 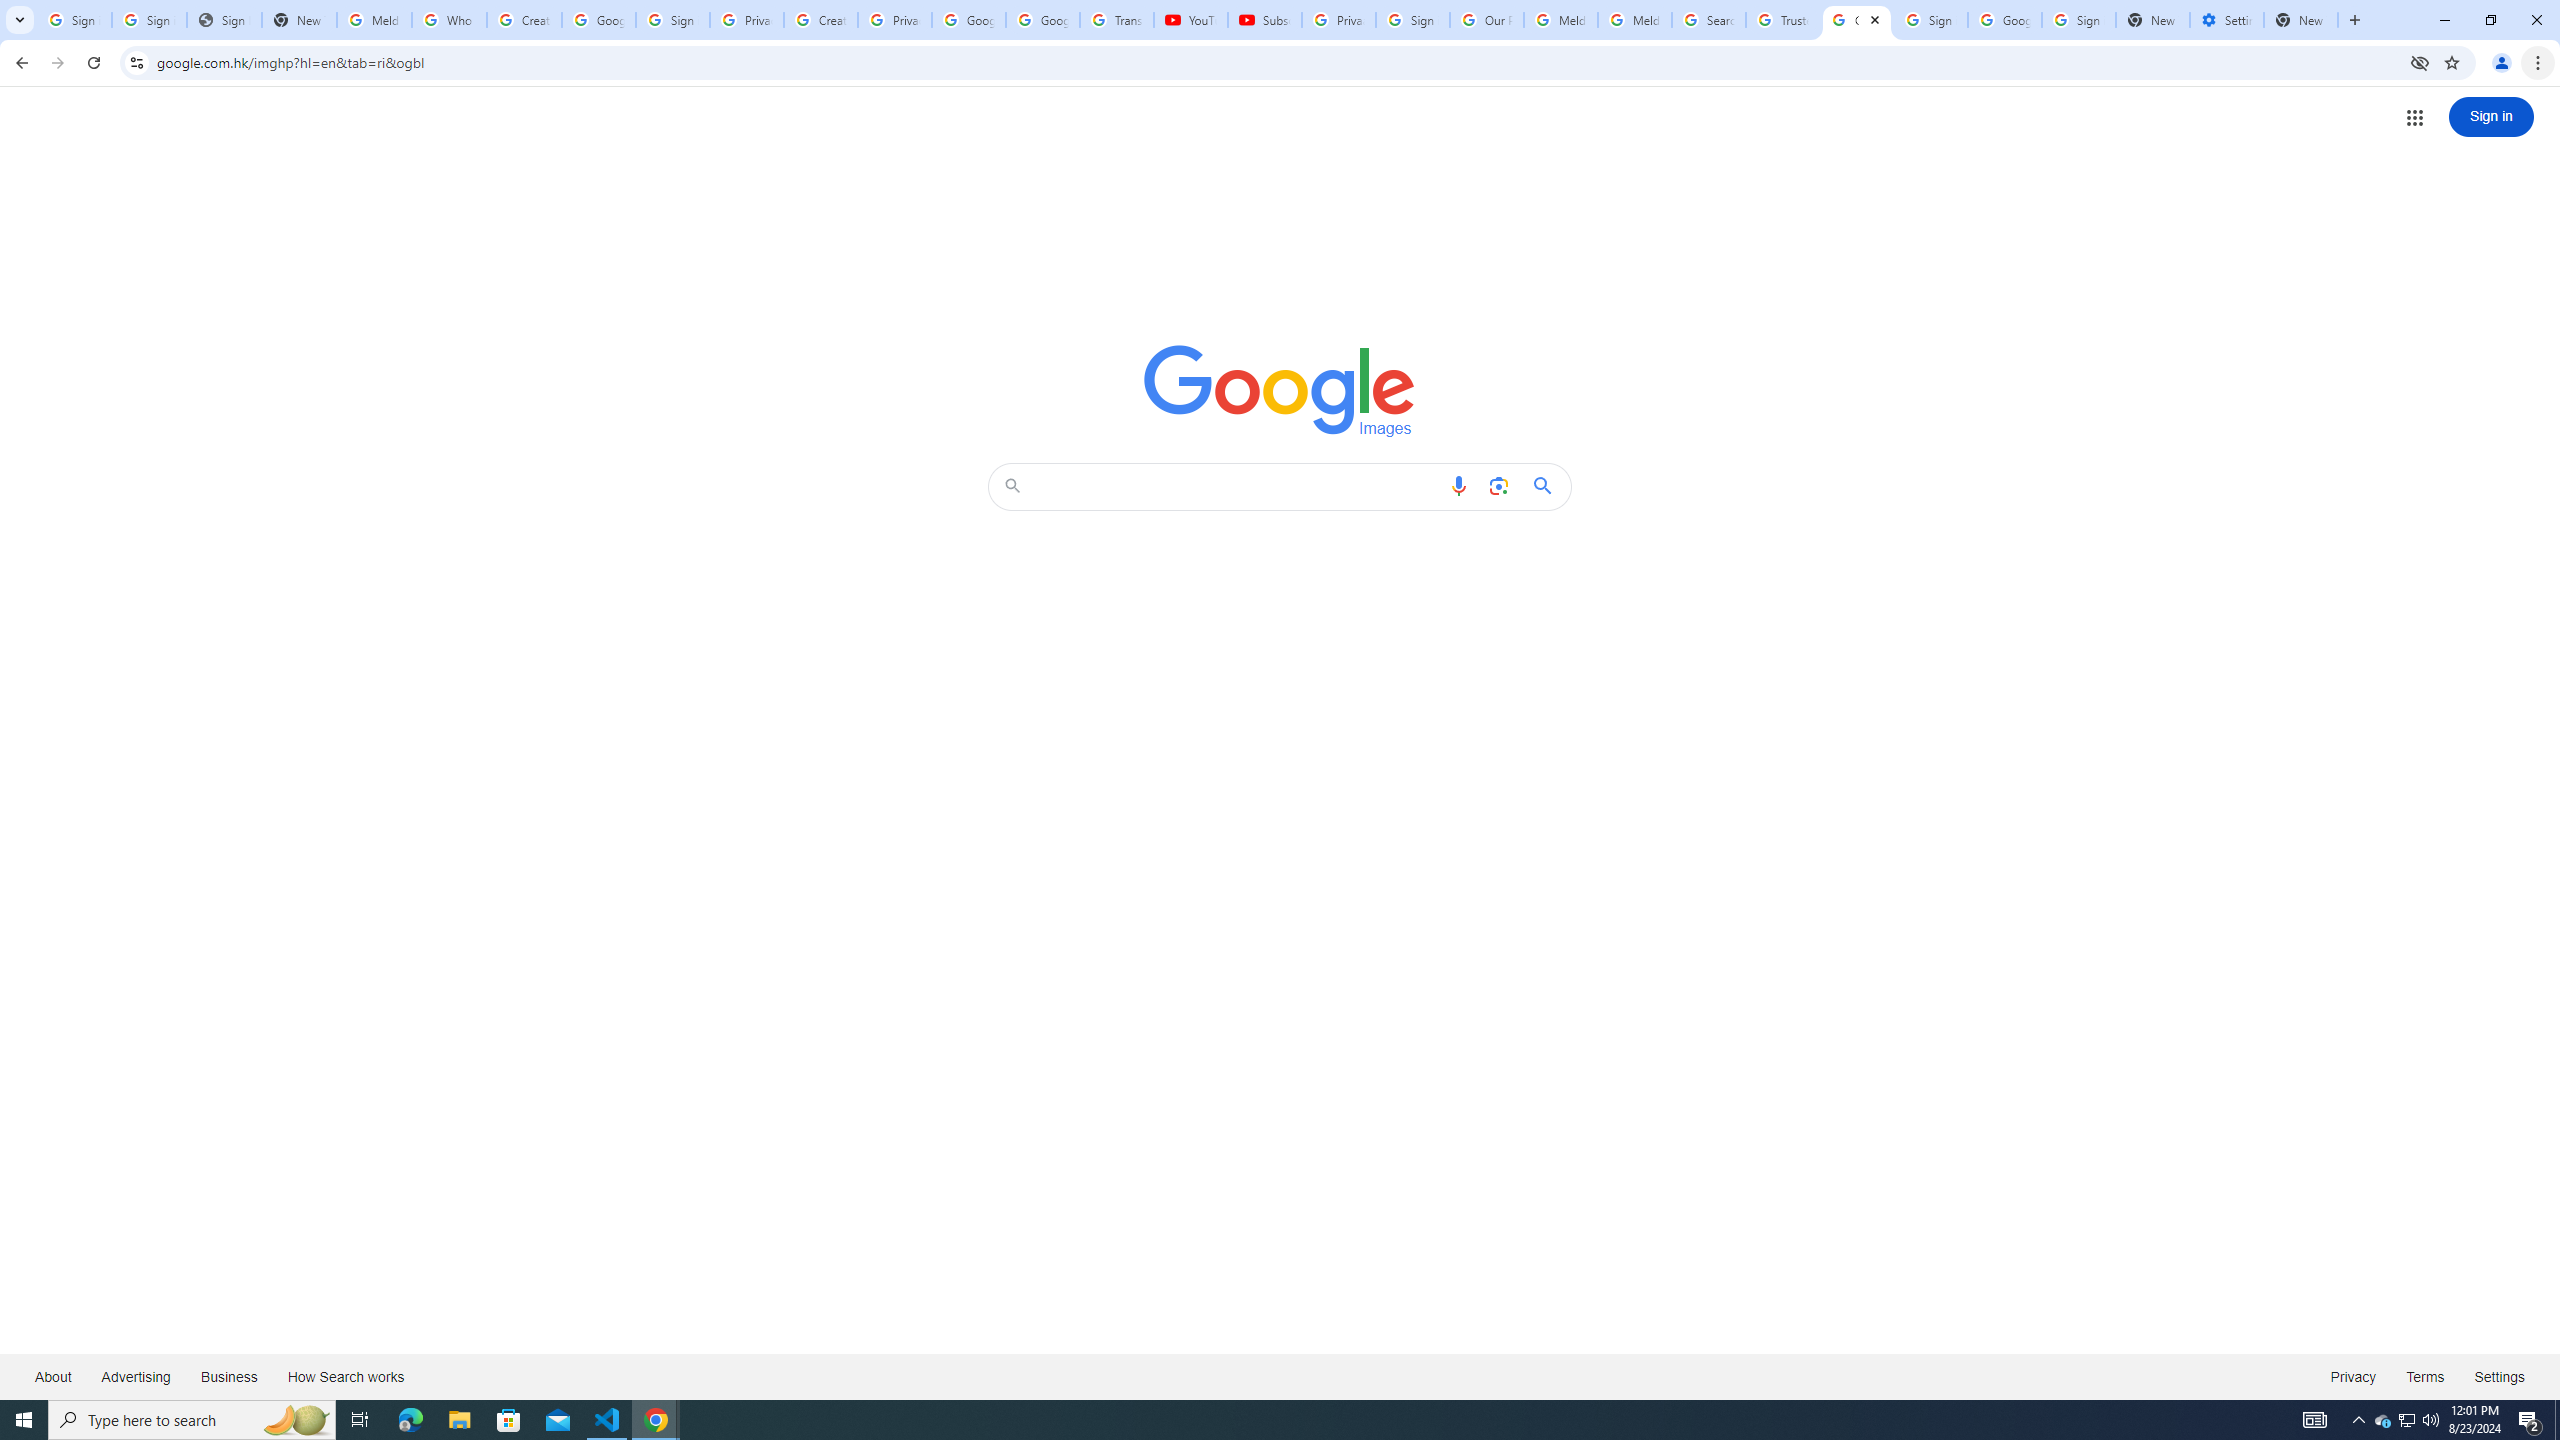 I want to click on Google Images, so click(x=1856, y=20).